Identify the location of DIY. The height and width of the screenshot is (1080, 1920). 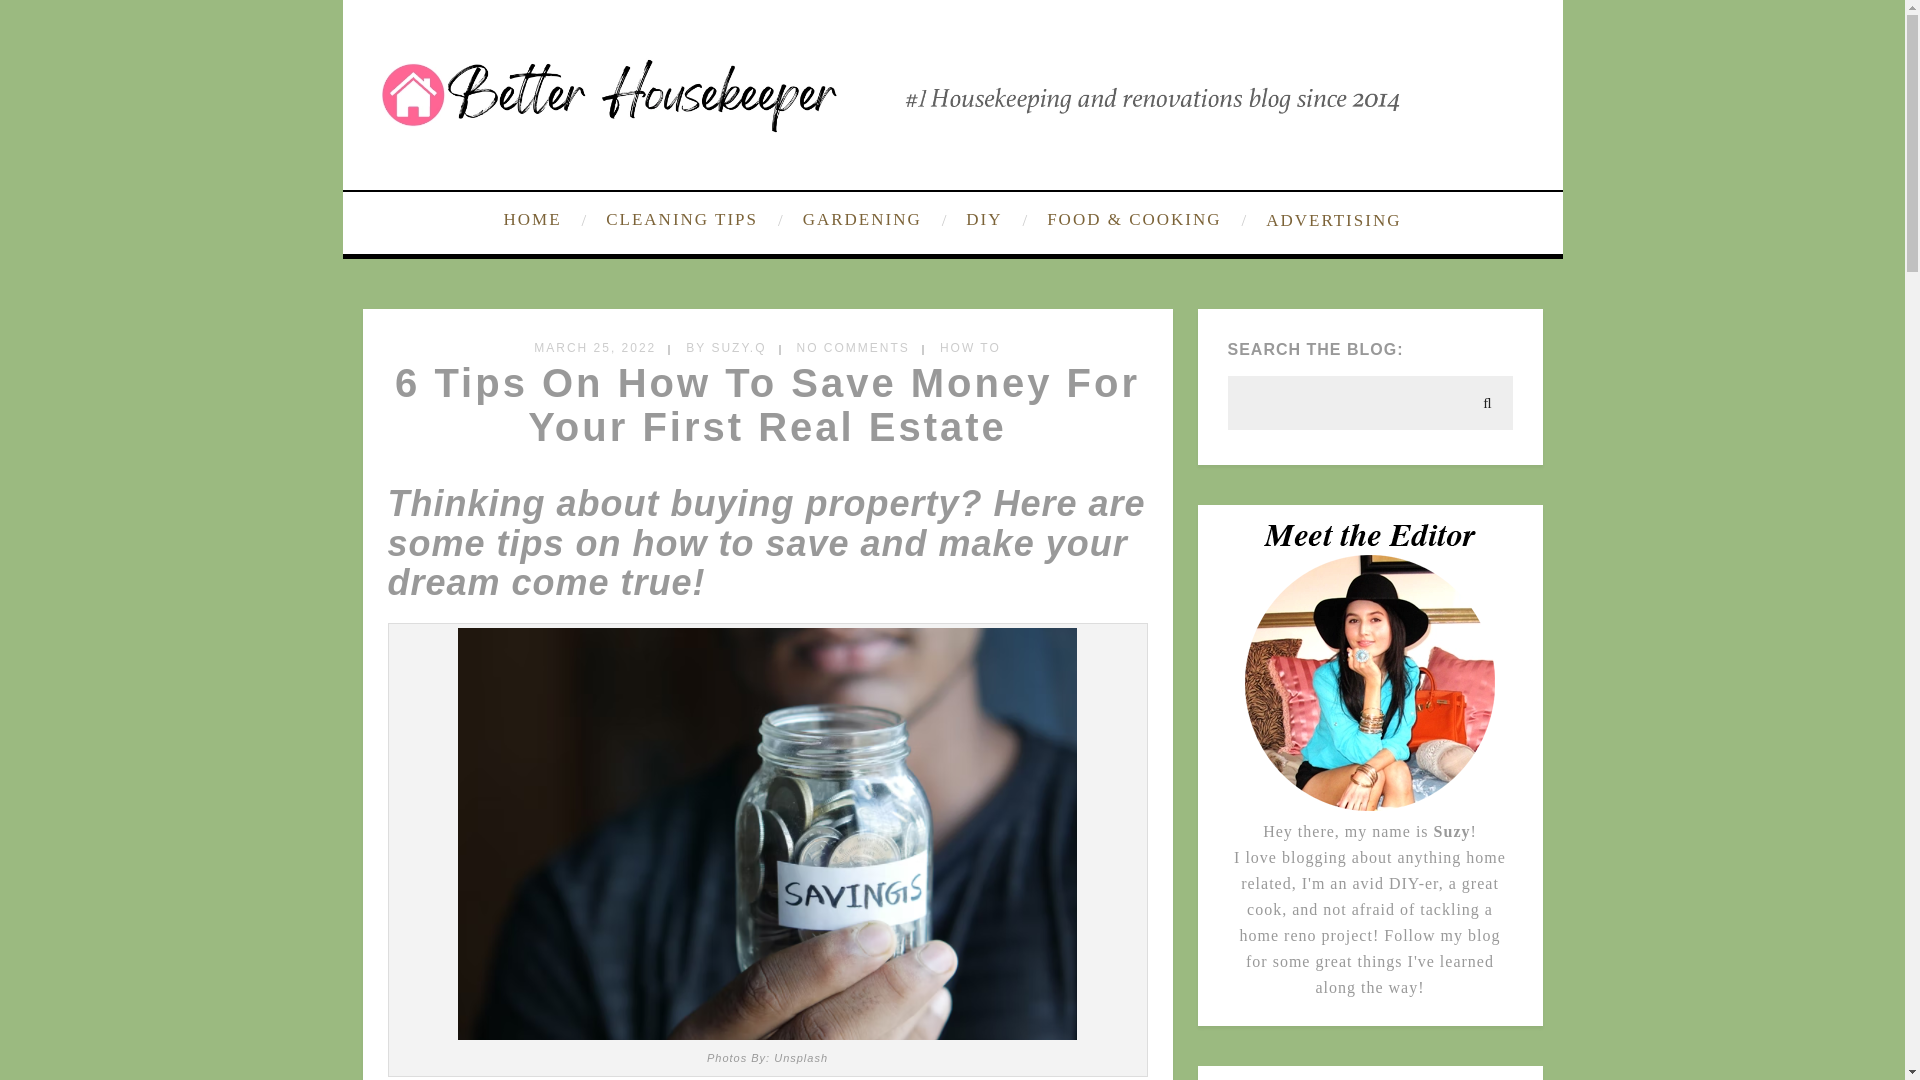
(994, 220).